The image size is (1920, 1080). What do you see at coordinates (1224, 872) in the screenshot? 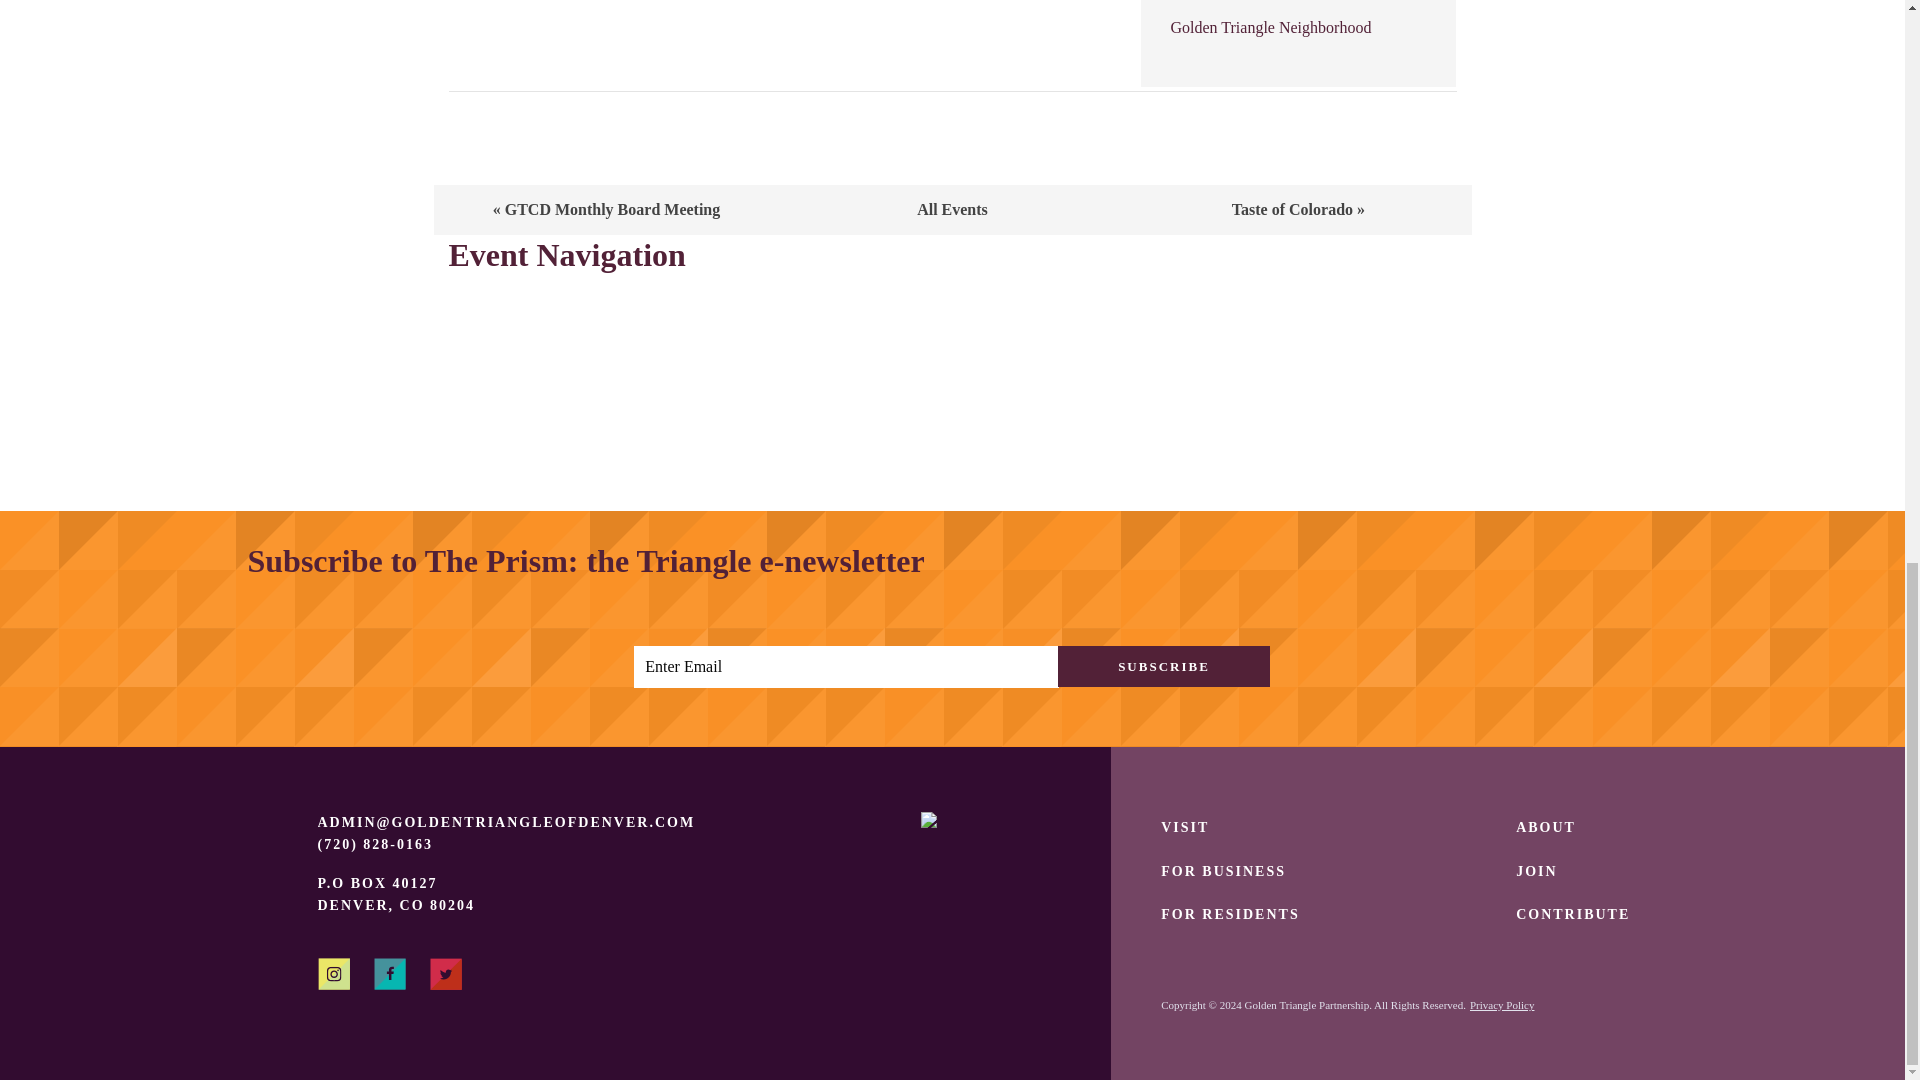
I see `FOR BUSINESS` at bounding box center [1224, 872].